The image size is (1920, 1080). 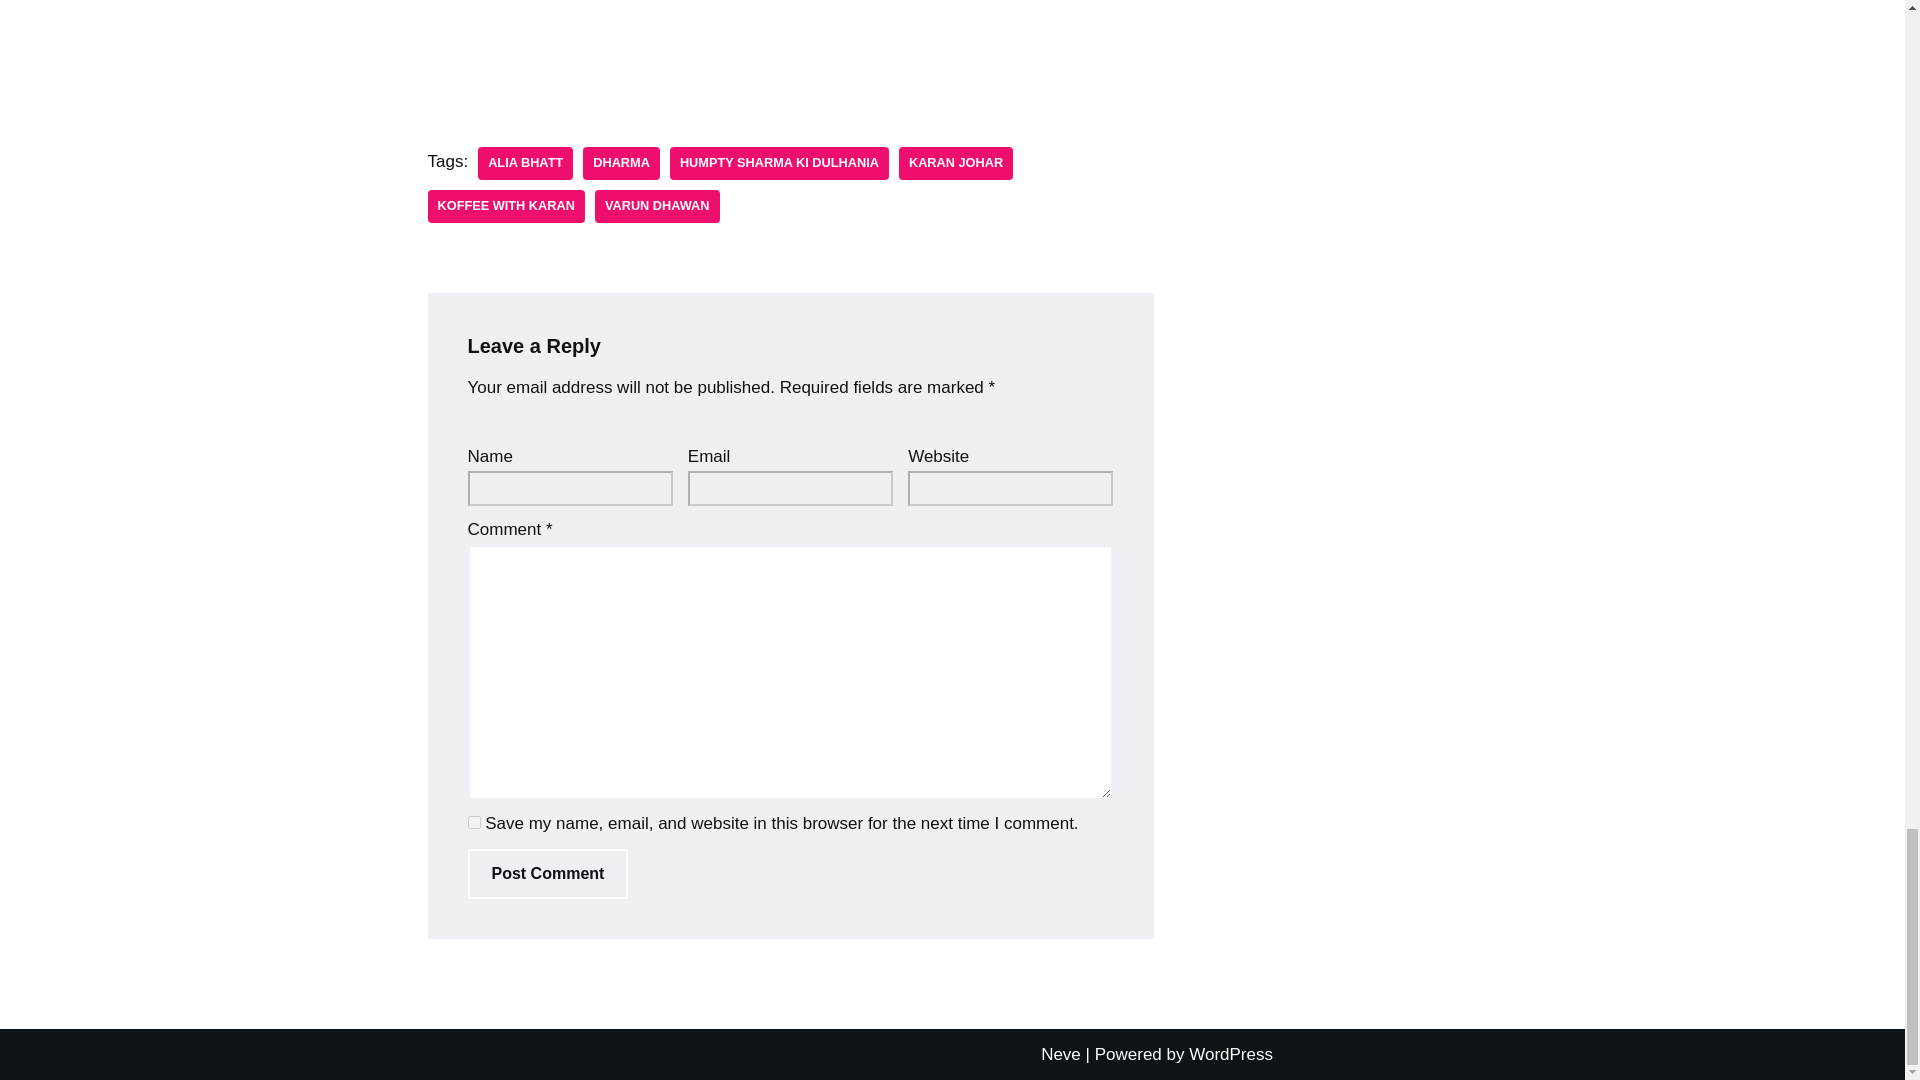 I want to click on DHARMA, so click(x=622, y=163).